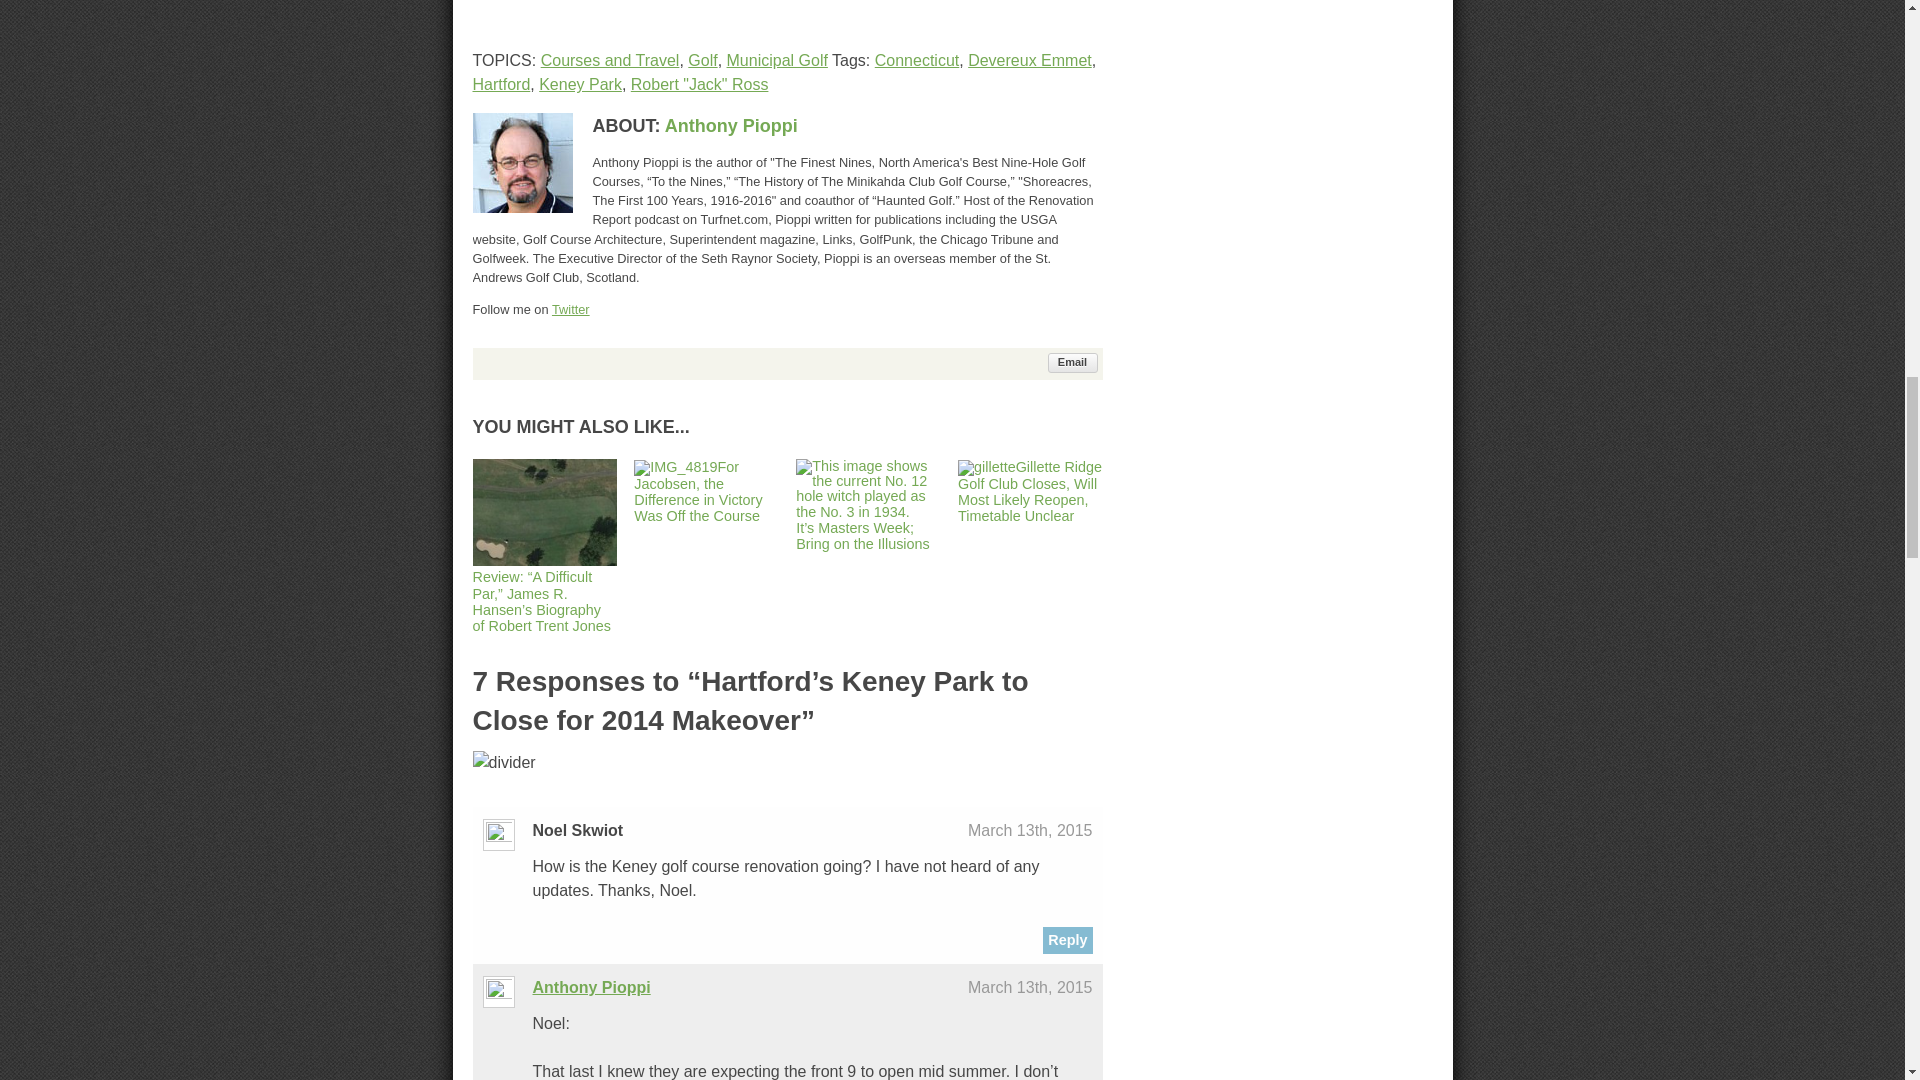 This screenshot has height=1080, width=1920. What do you see at coordinates (918, 60) in the screenshot?
I see `Connecticut` at bounding box center [918, 60].